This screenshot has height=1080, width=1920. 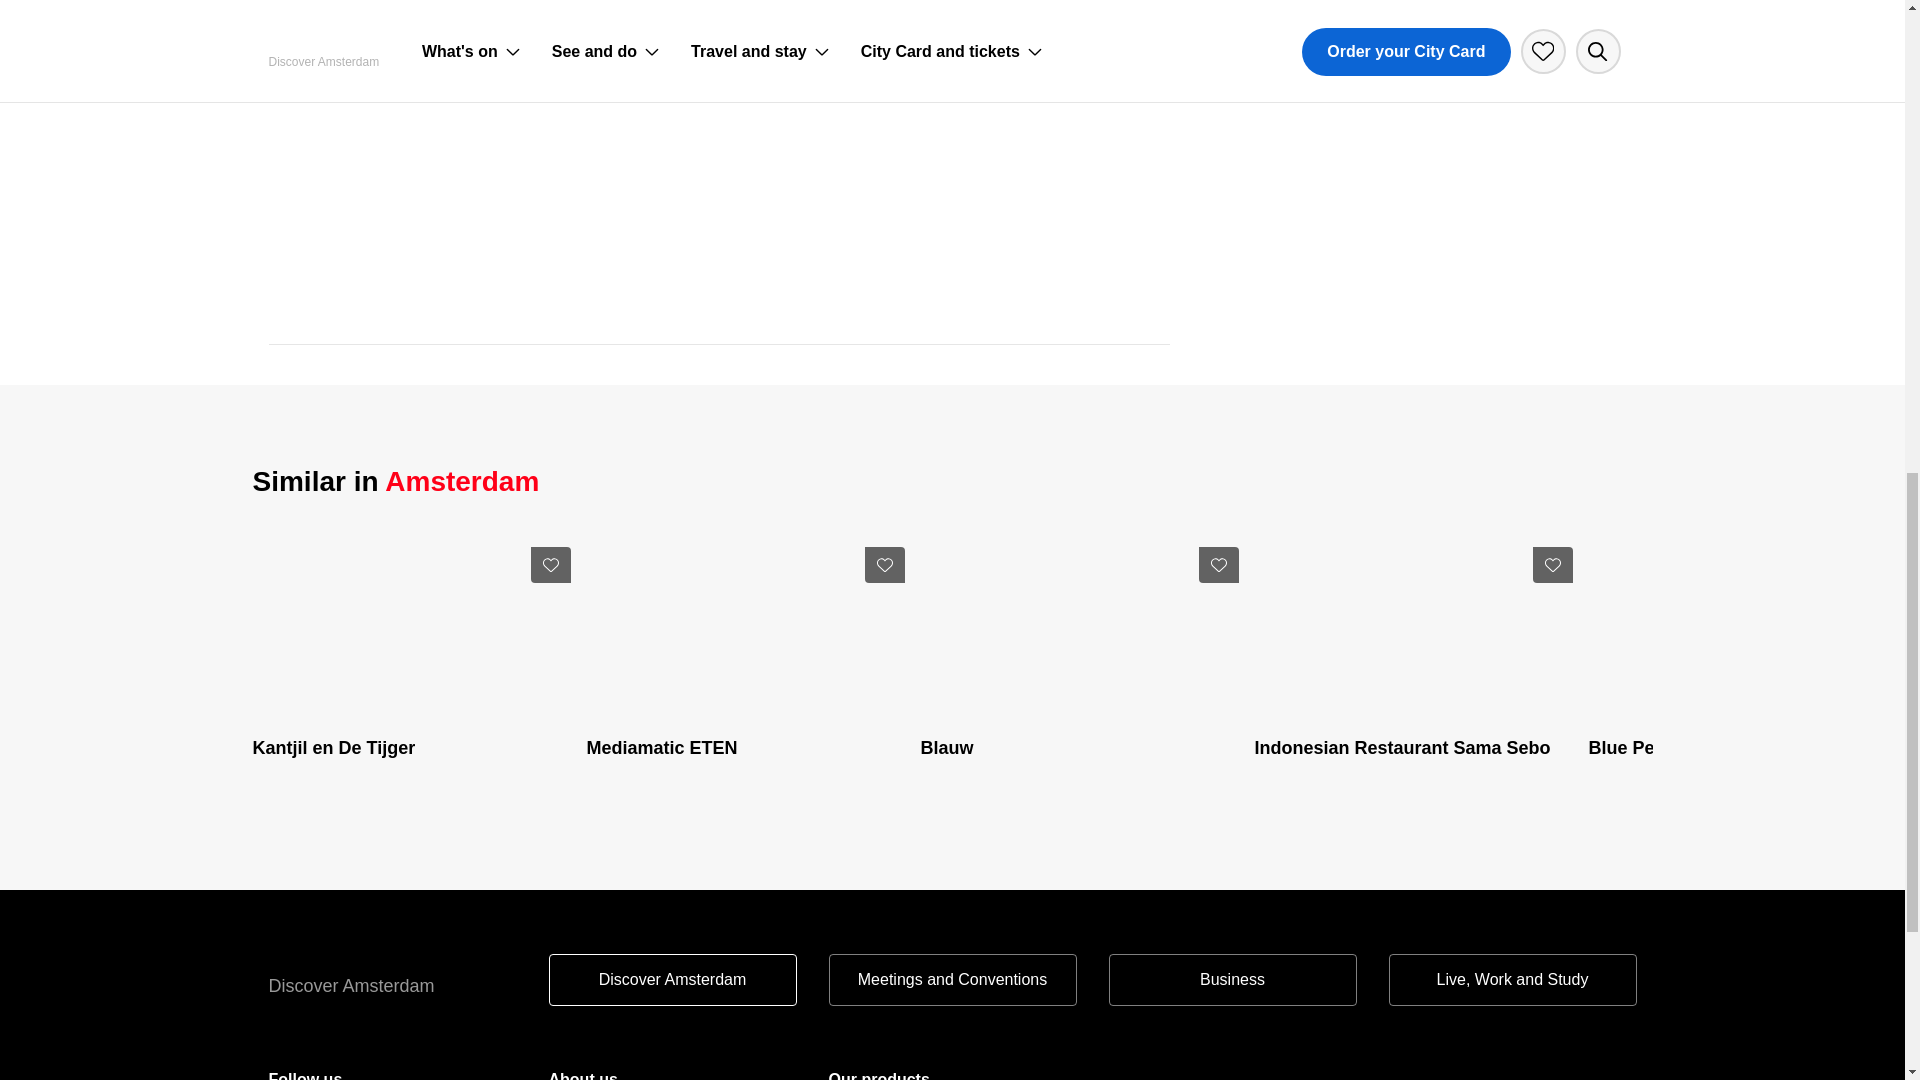 I want to click on Add to favourites, so click(x=1218, y=564).